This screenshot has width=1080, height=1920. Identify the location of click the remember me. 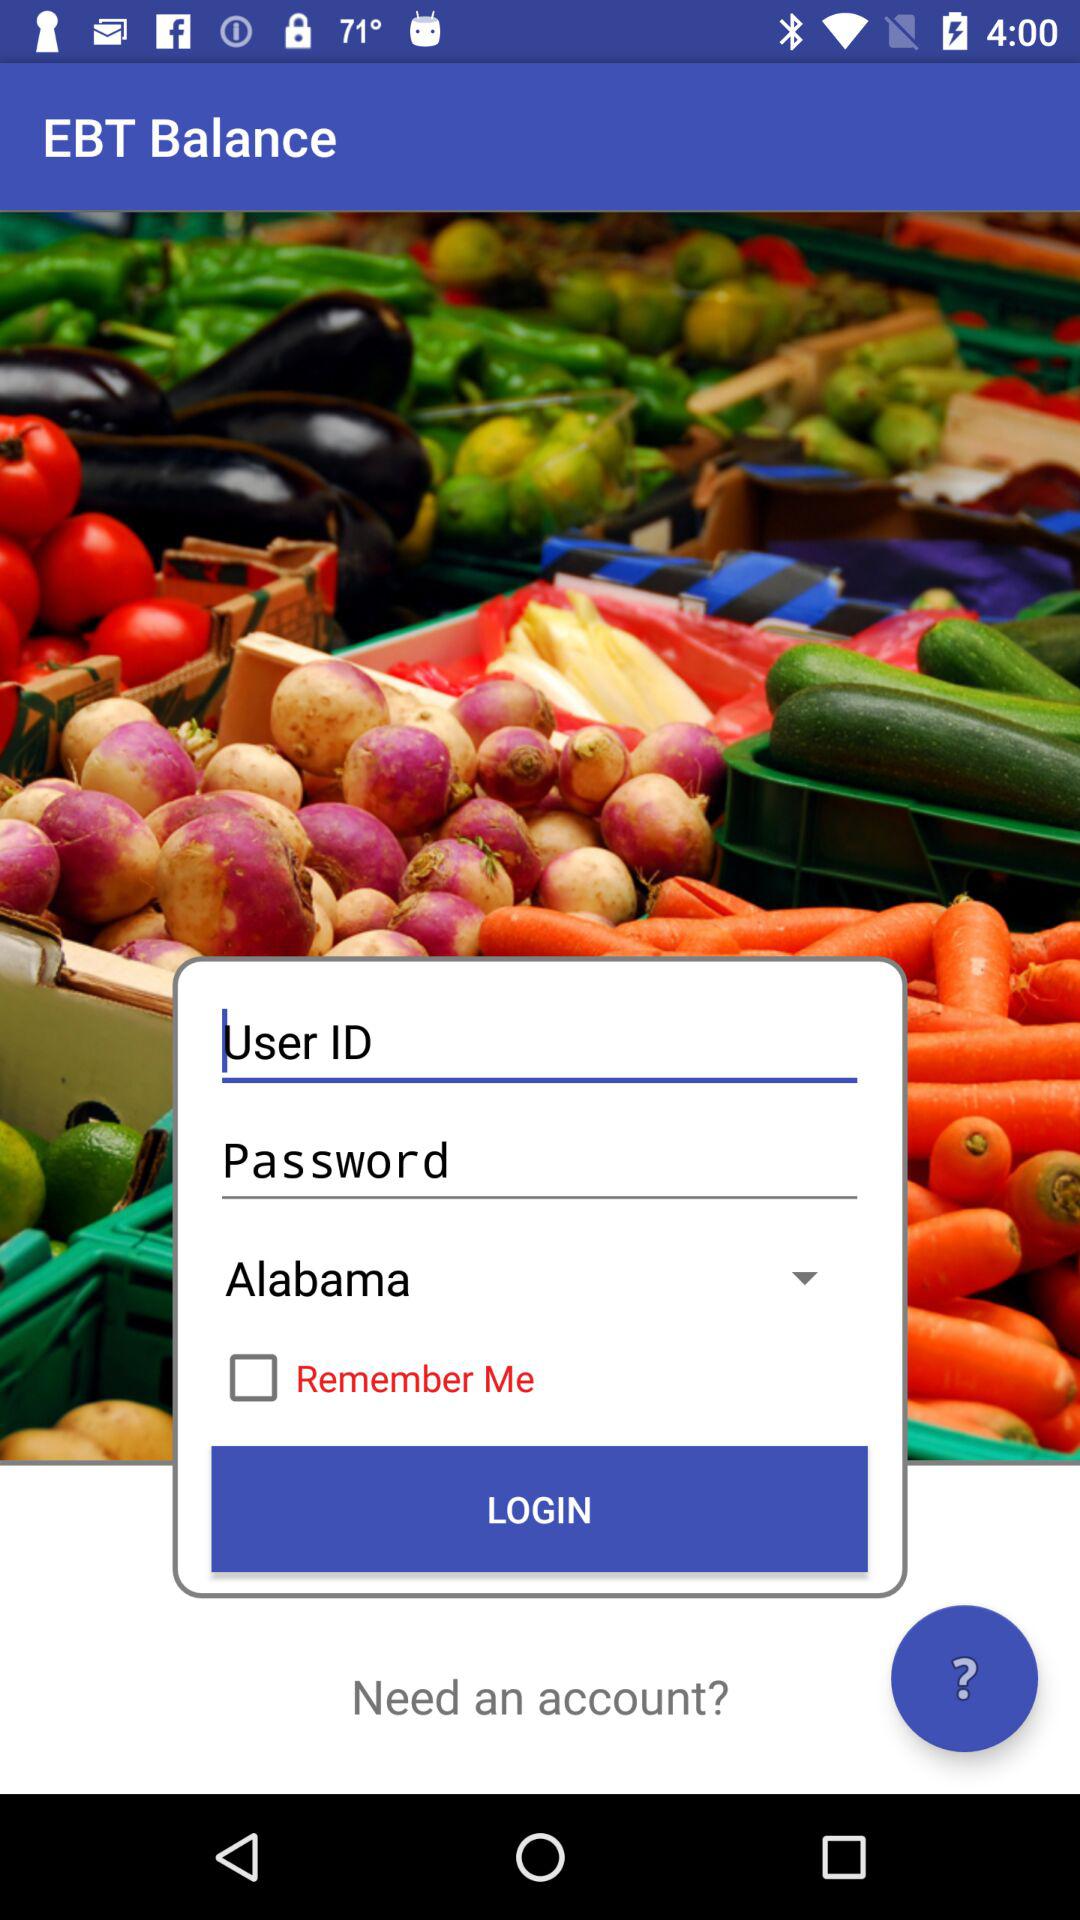
(539, 1377).